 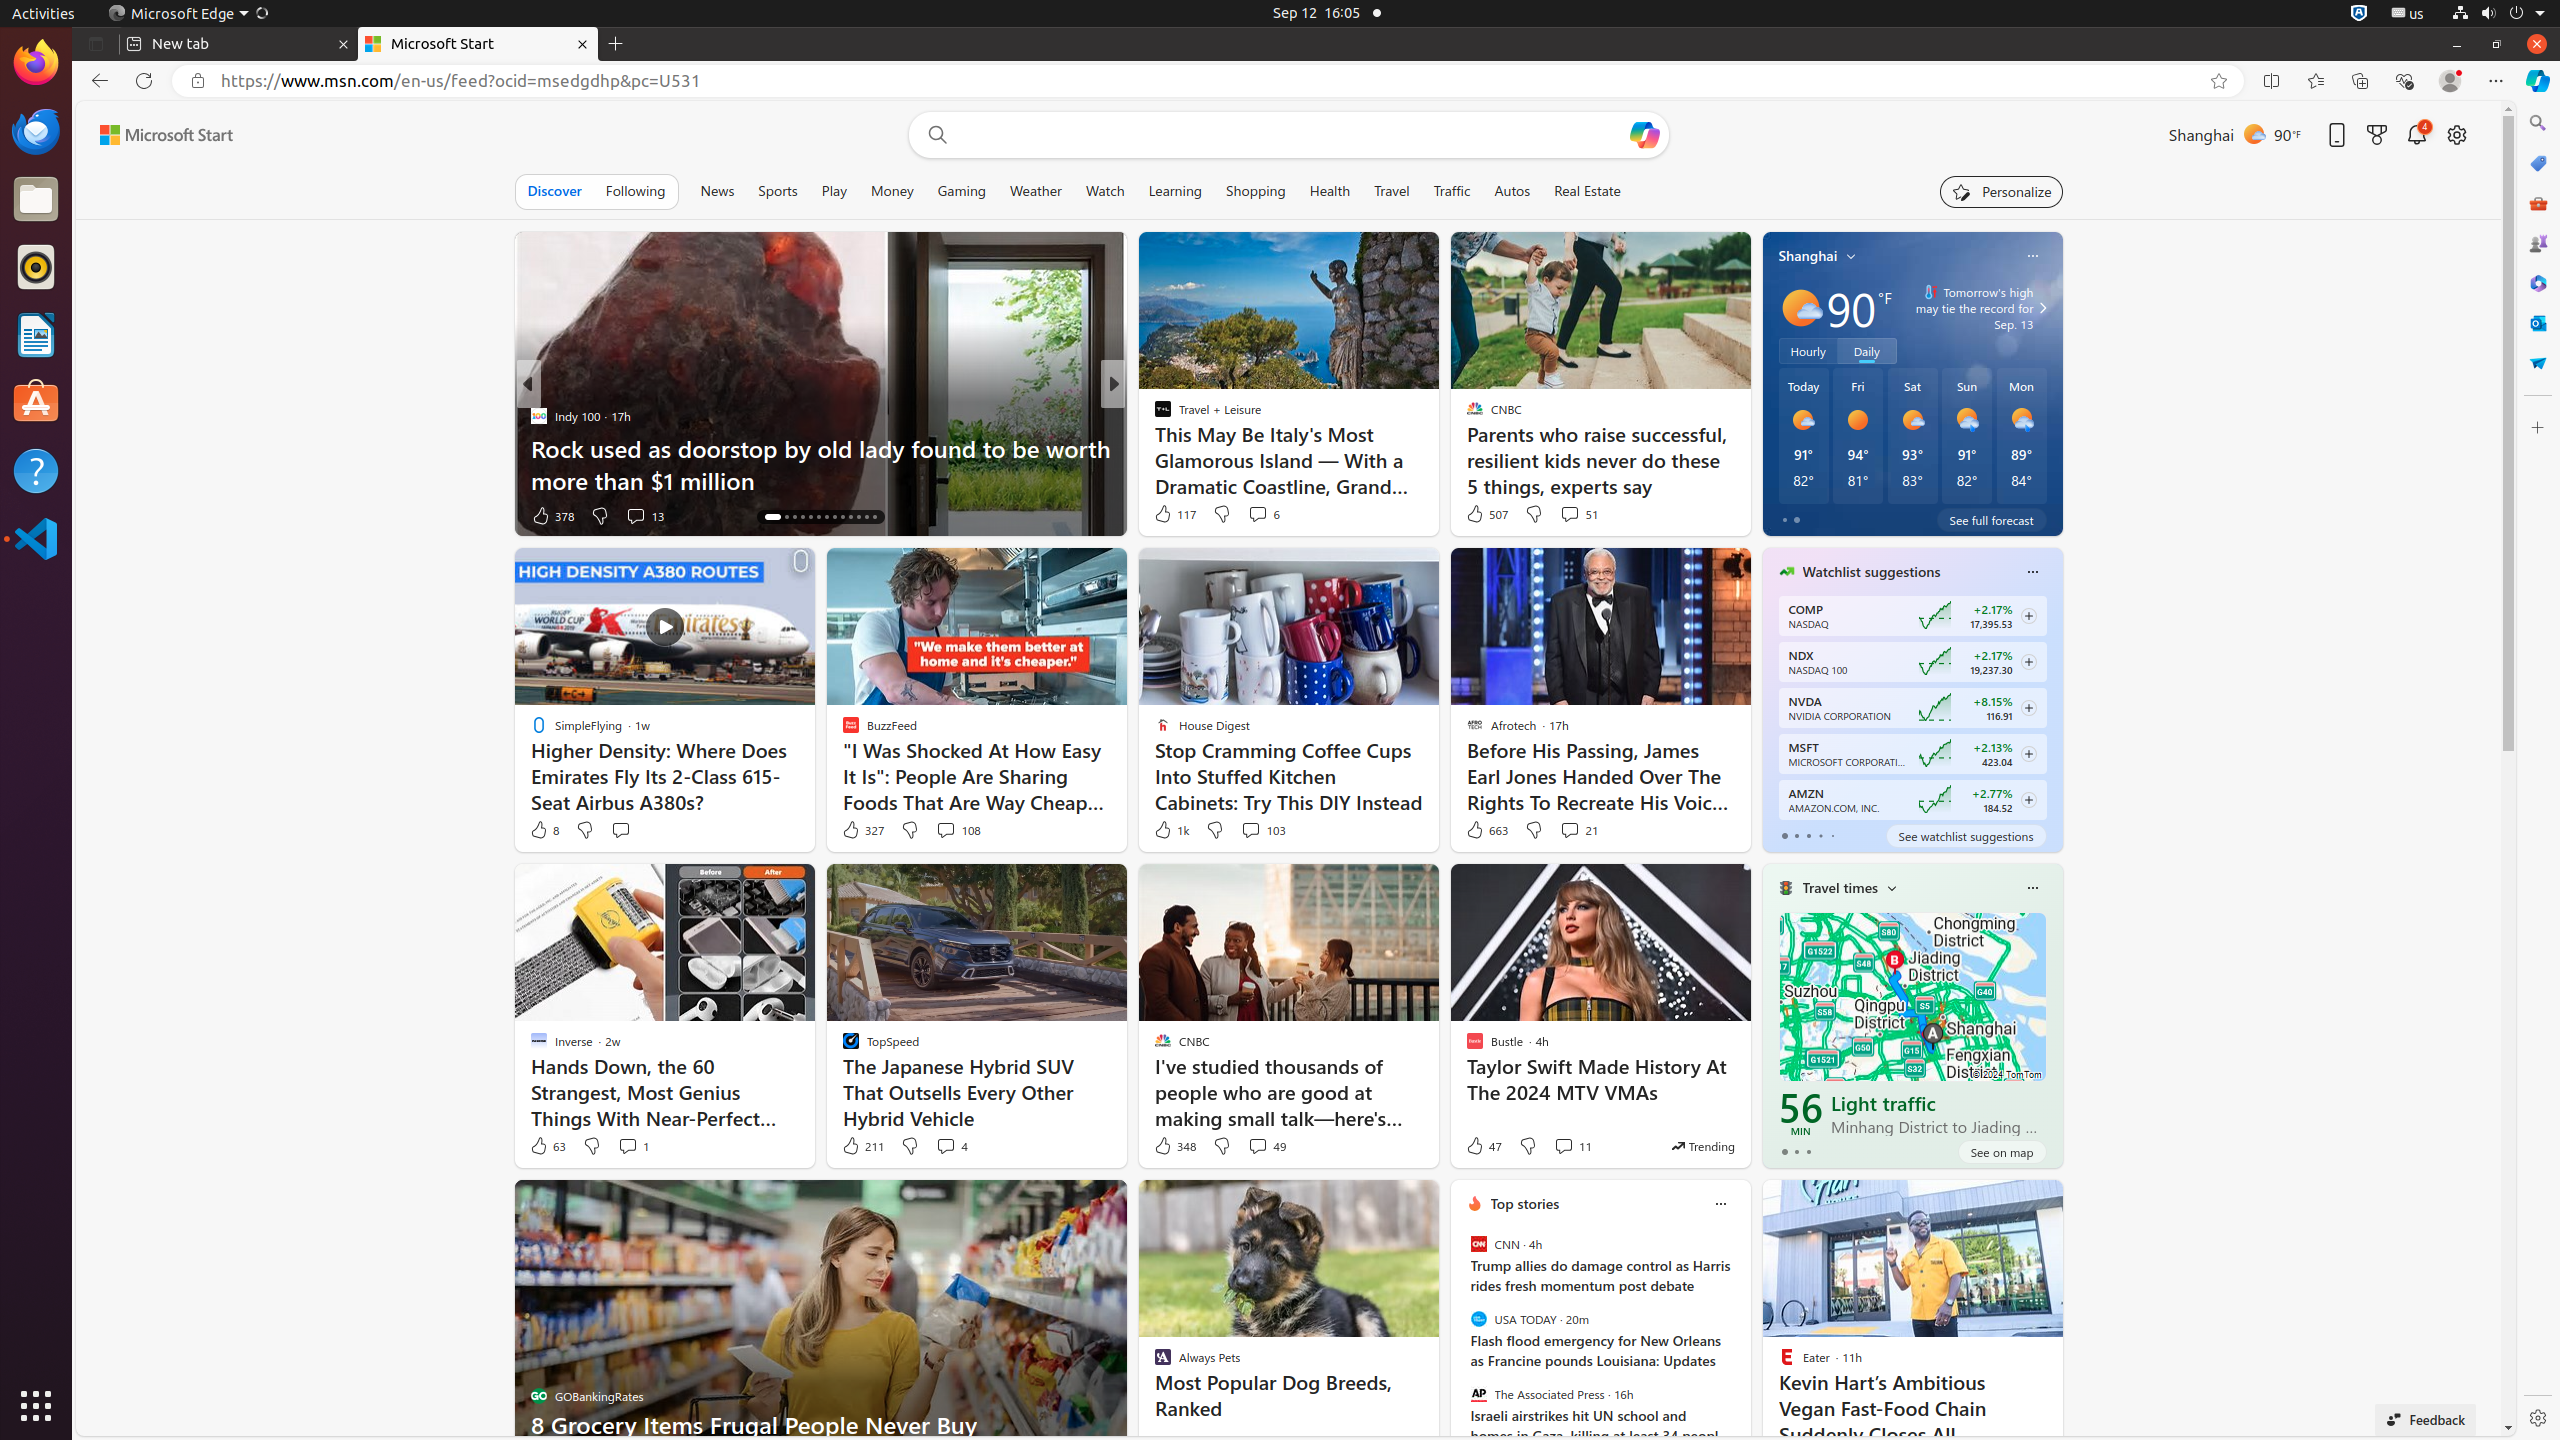 What do you see at coordinates (1832, 836) in the screenshot?
I see `tab-4` at bounding box center [1832, 836].